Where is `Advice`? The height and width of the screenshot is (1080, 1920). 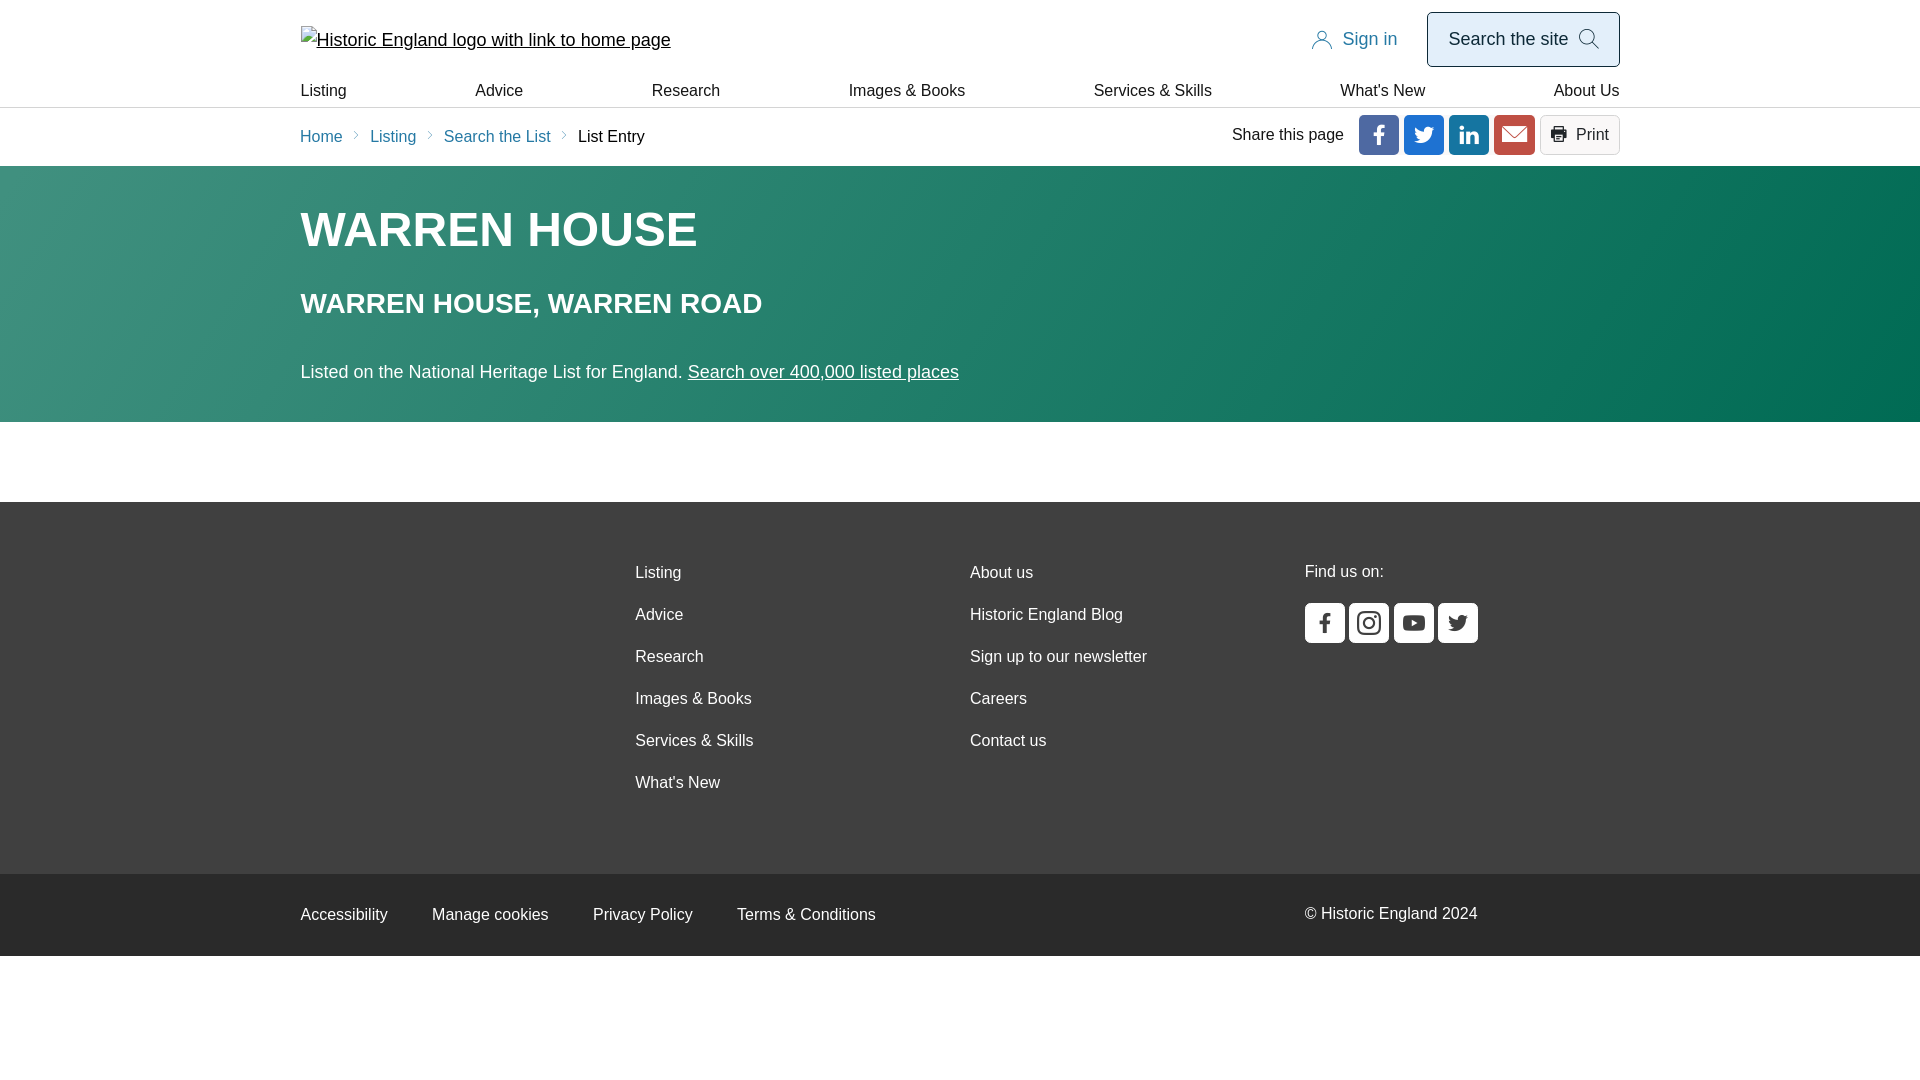
Advice is located at coordinates (498, 90).